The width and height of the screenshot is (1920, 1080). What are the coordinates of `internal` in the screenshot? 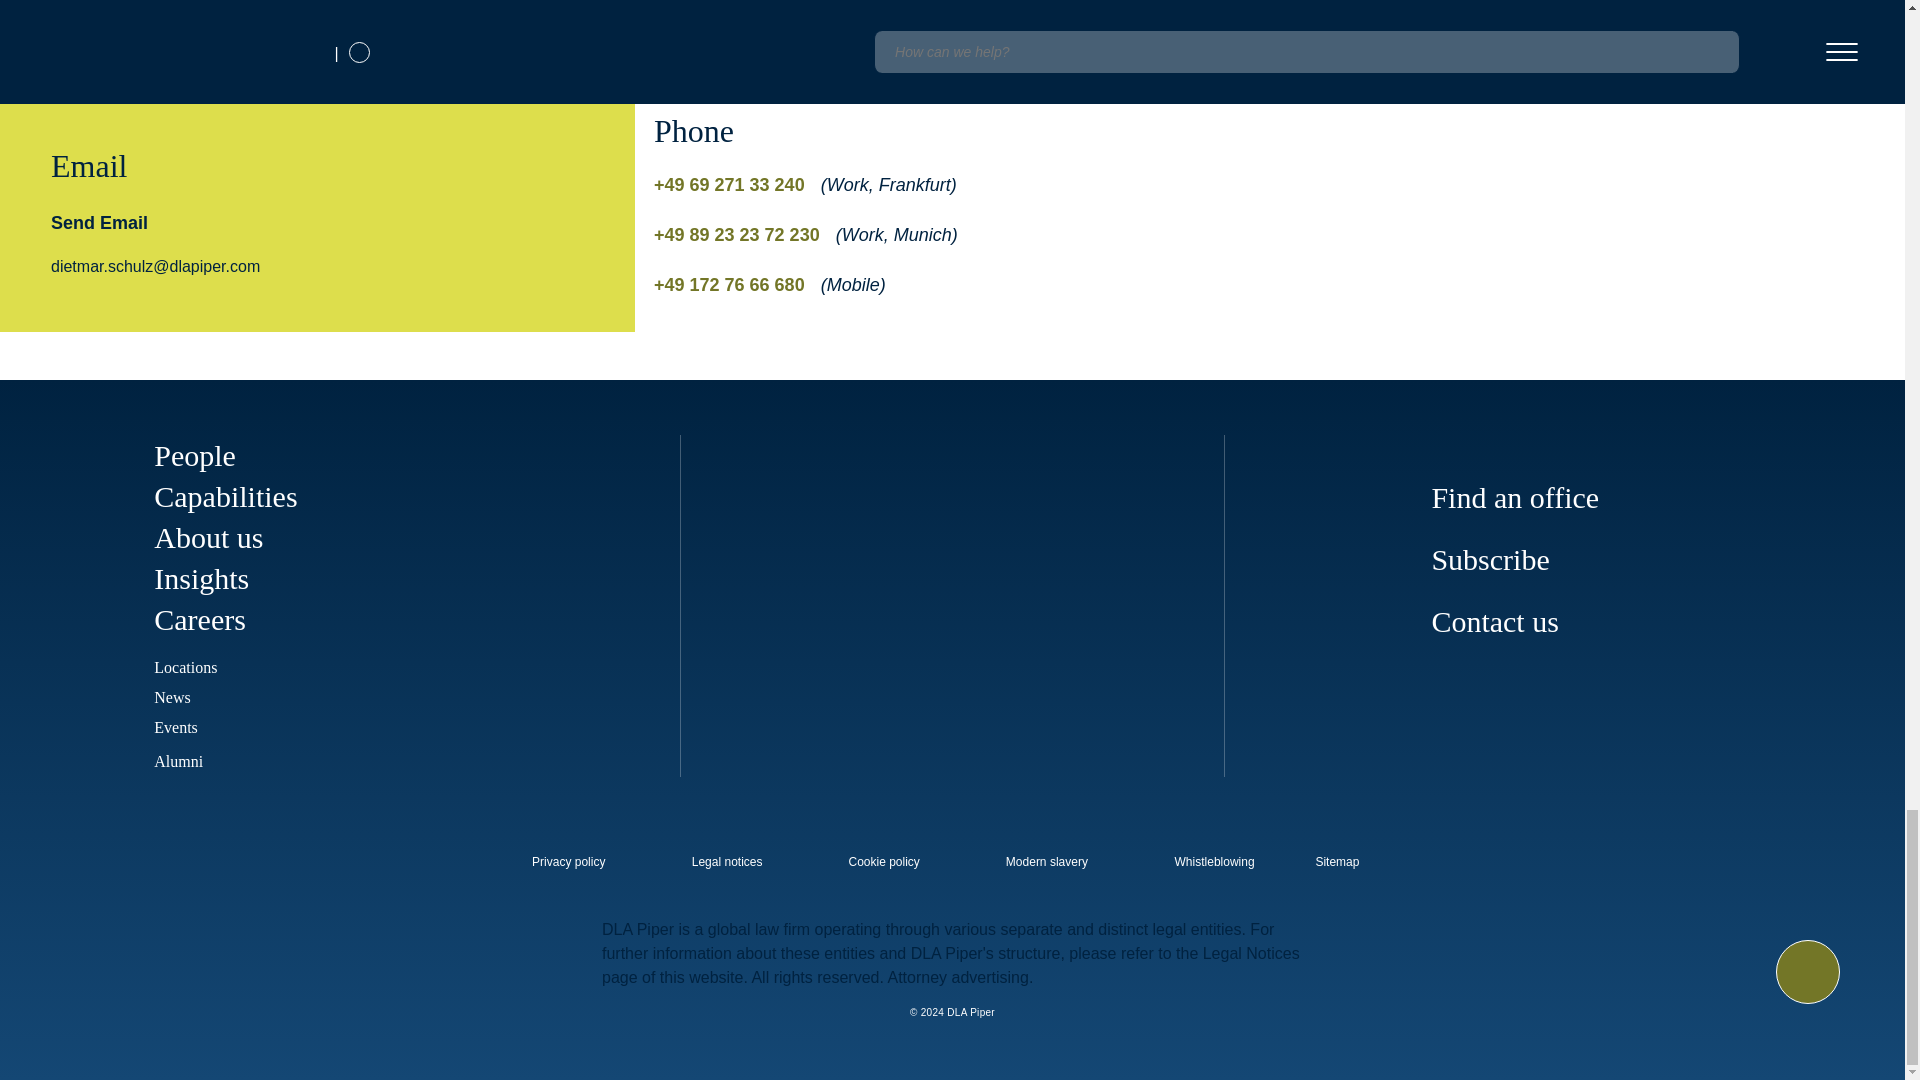 It's located at (1047, 862).